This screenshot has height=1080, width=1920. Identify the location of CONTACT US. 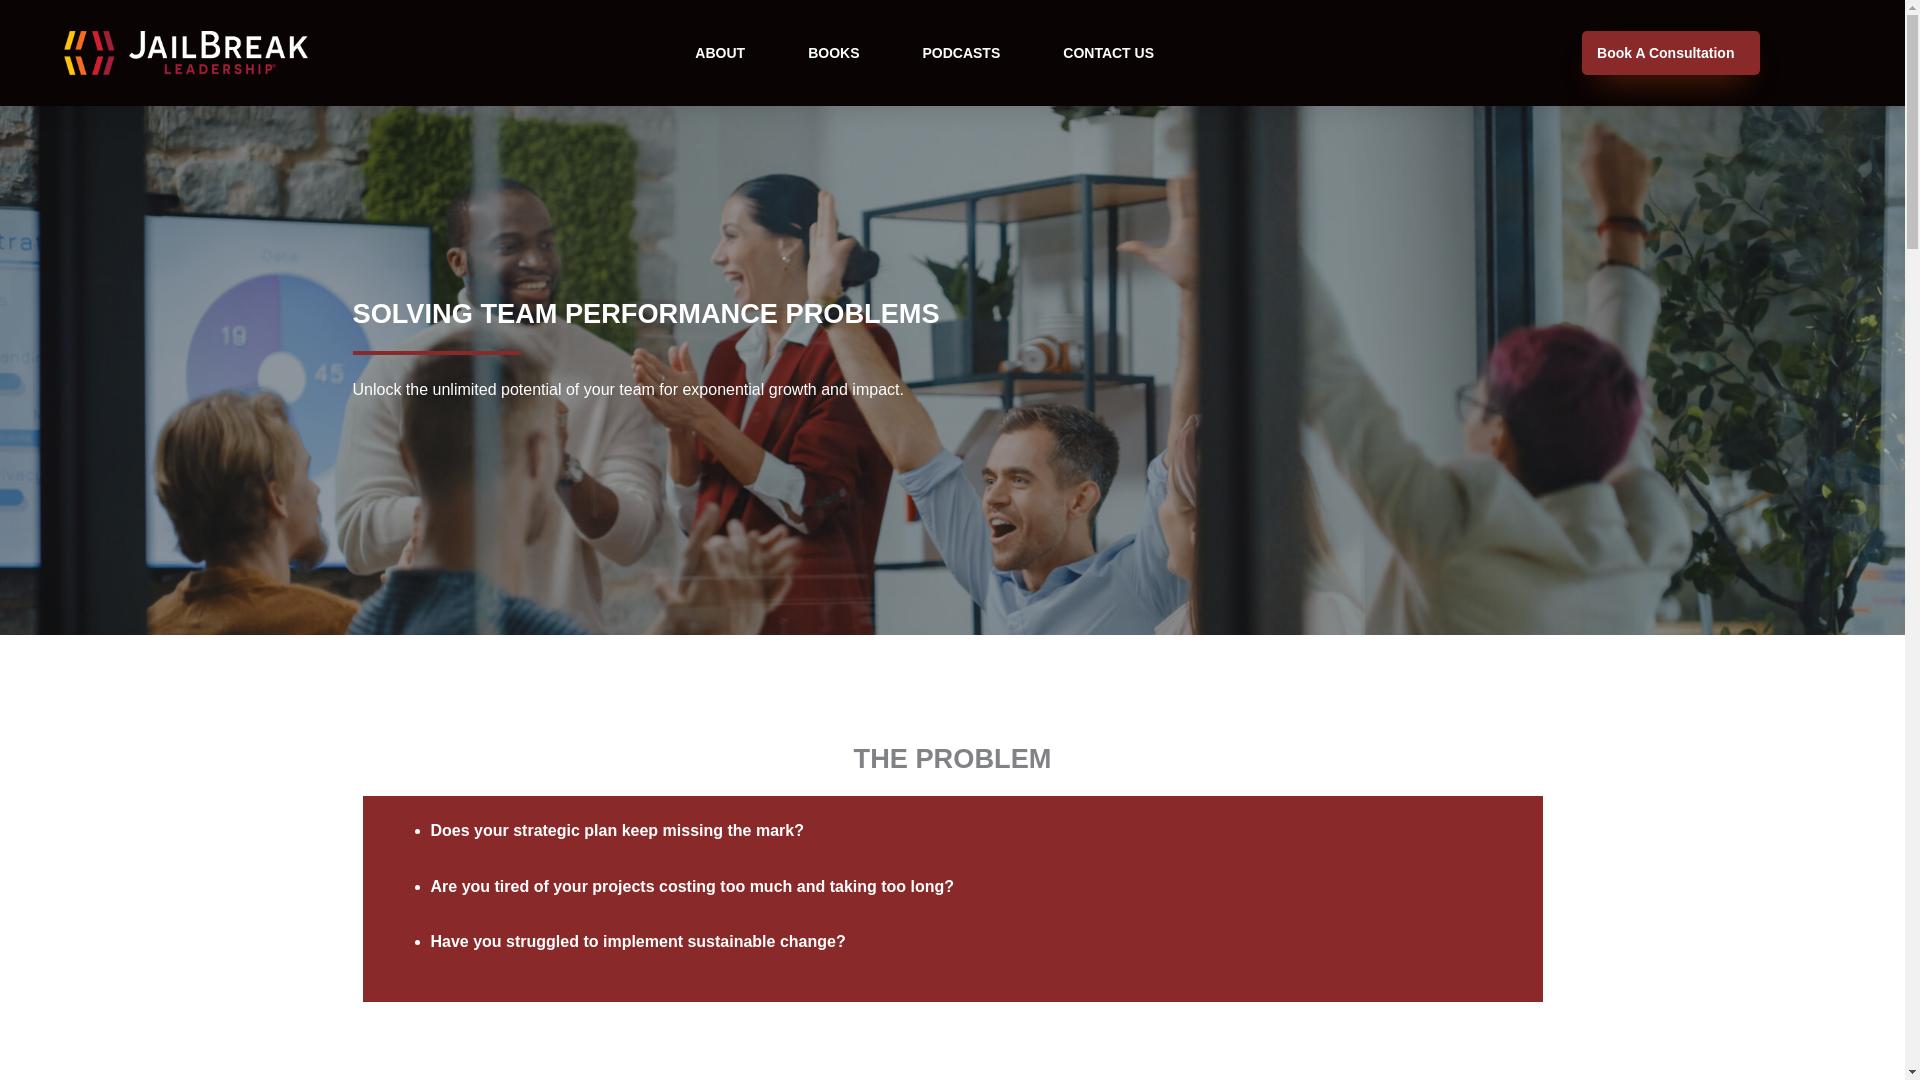
(1108, 52).